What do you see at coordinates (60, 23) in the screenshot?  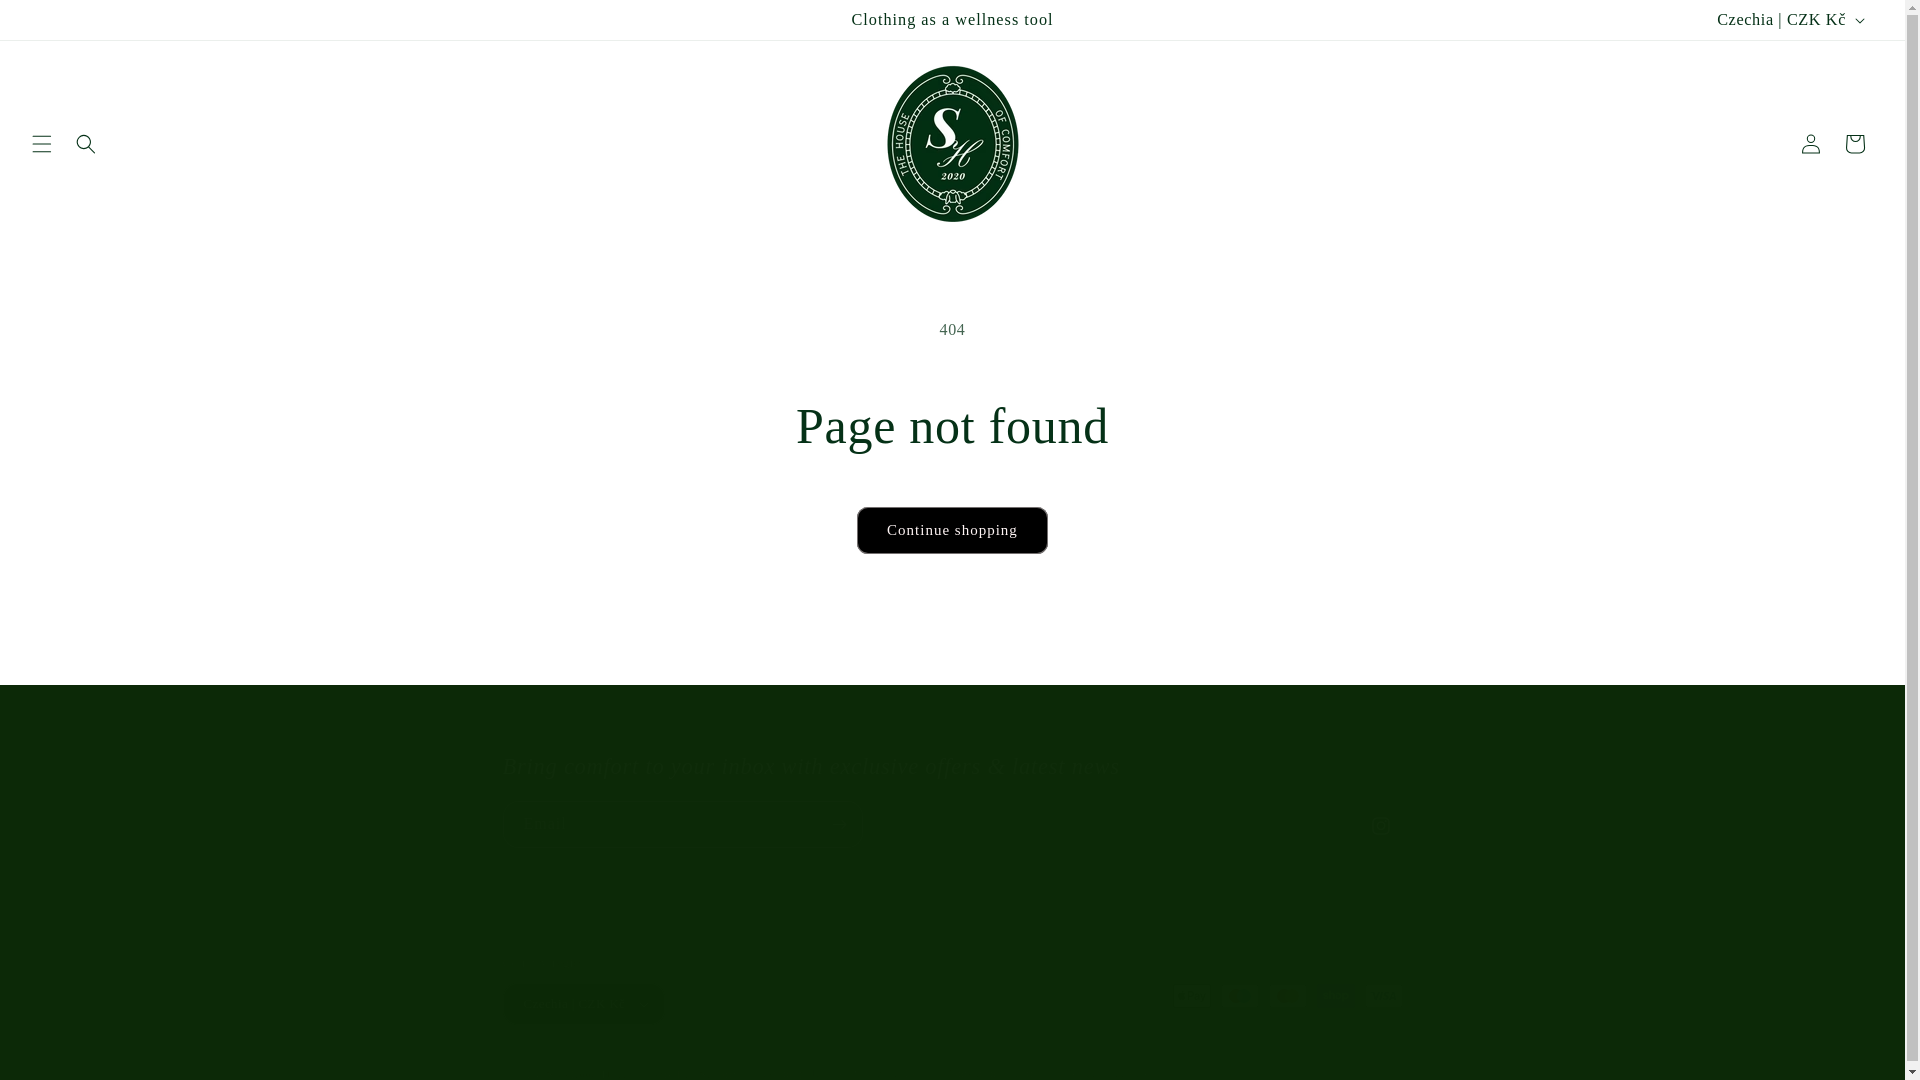 I see `Skip to content` at bounding box center [60, 23].